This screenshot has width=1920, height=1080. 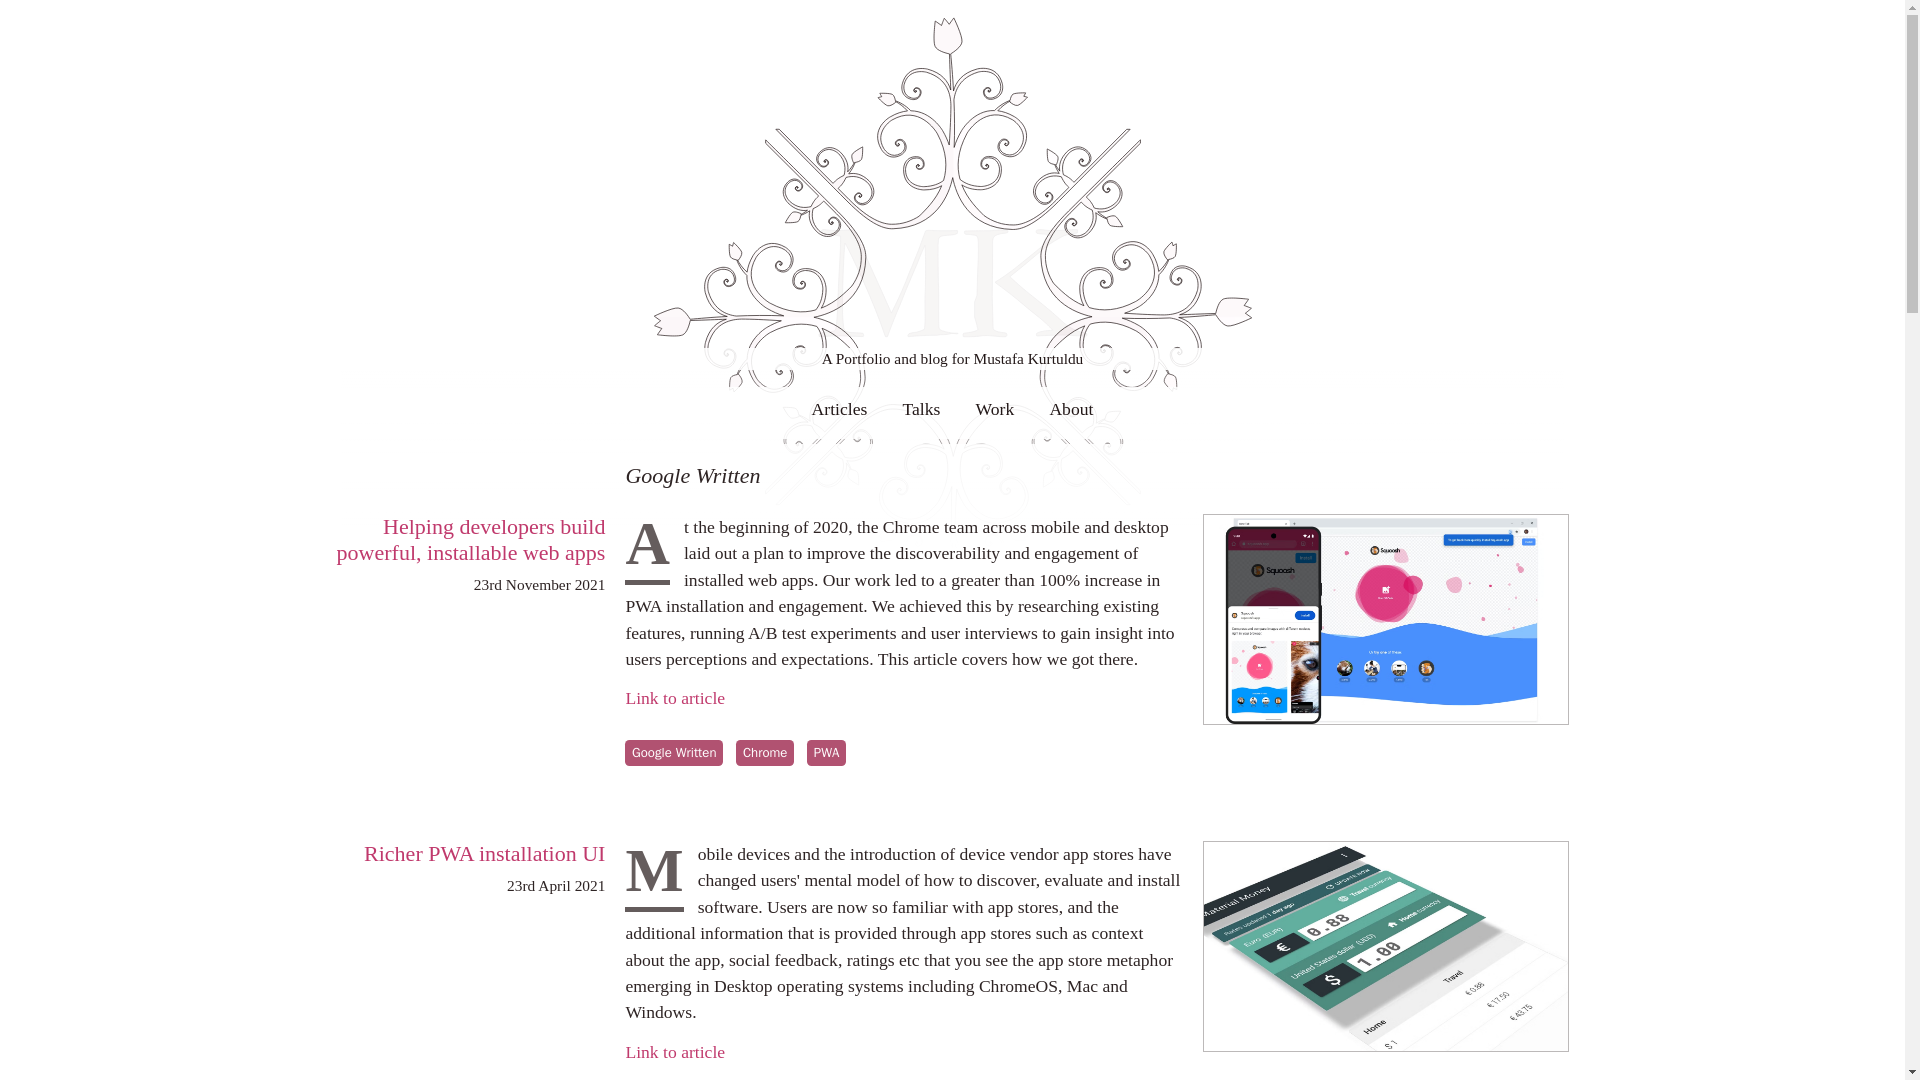 What do you see at coordinates (675, 698) in the screenshot?
I see `Link to article` at bounding box center [675, 698].